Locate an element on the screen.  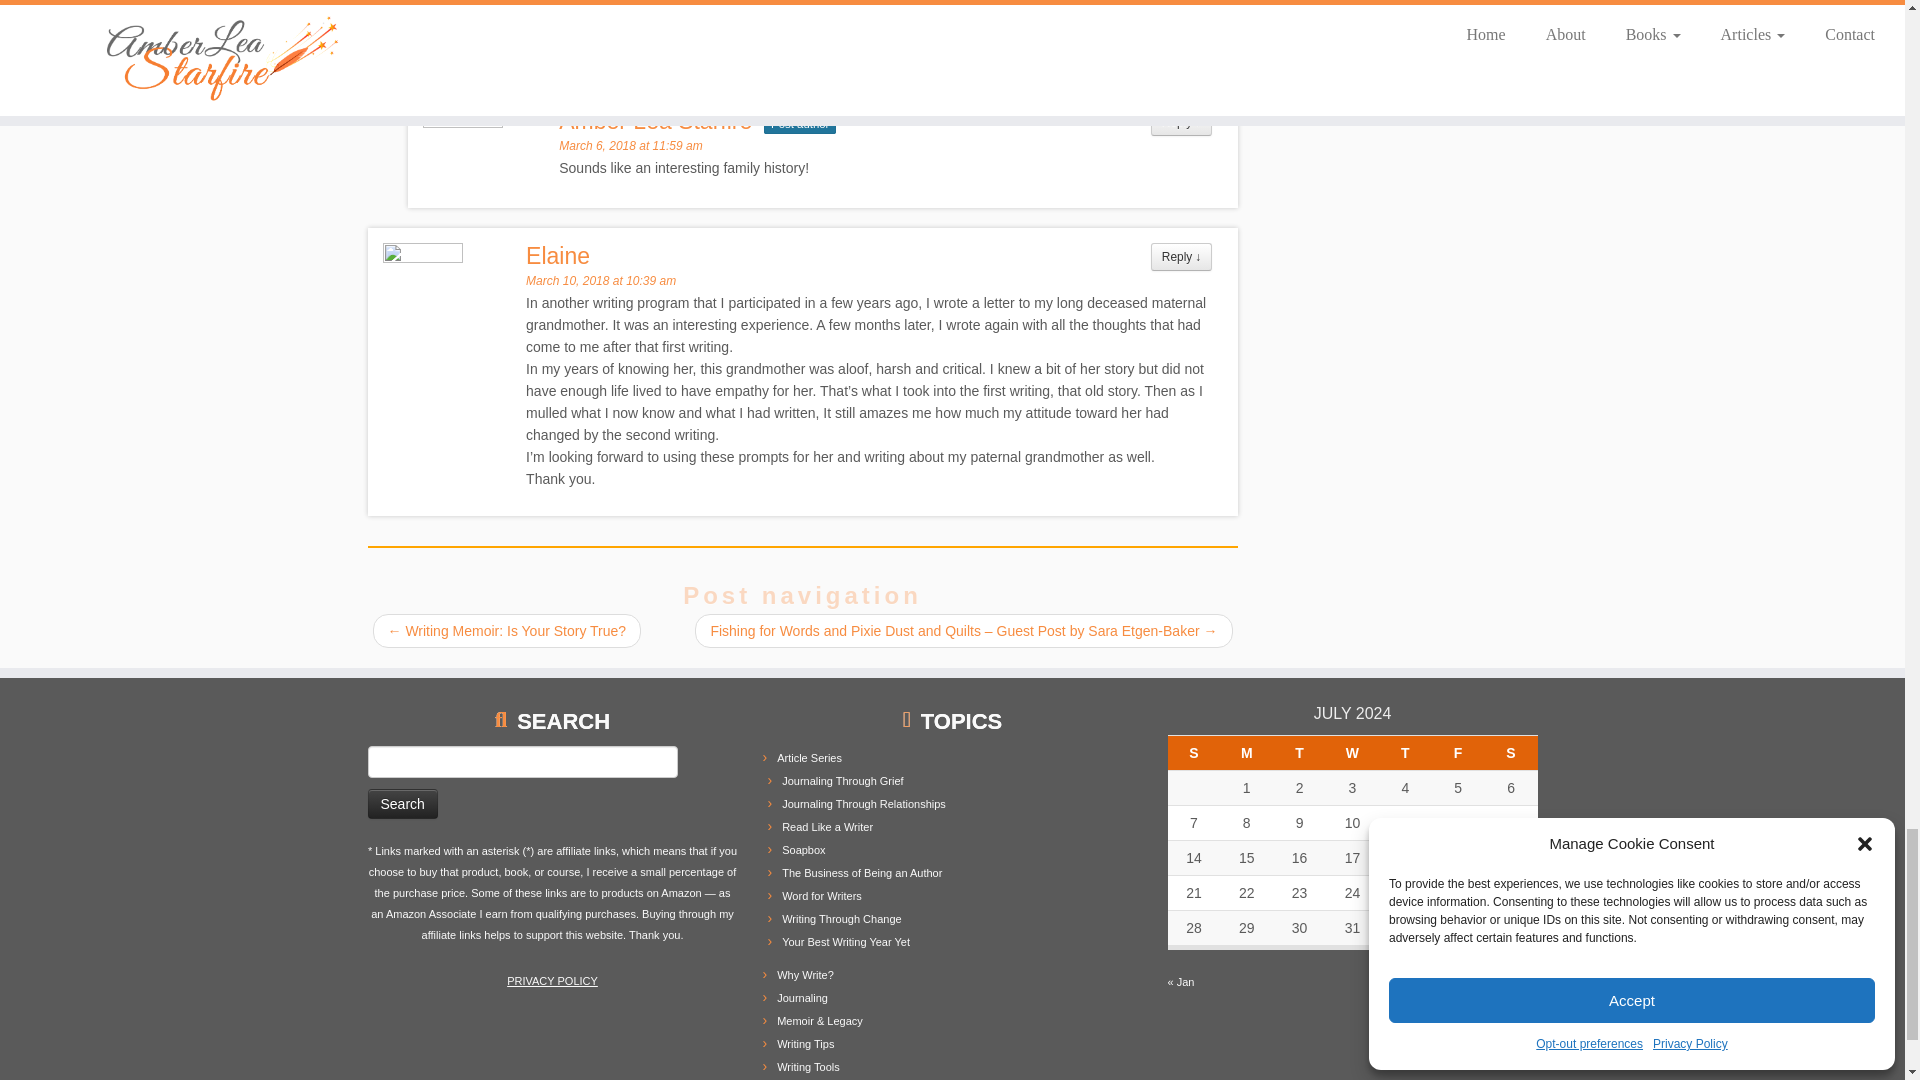
Thursday is located at coordinates (1405, 752).